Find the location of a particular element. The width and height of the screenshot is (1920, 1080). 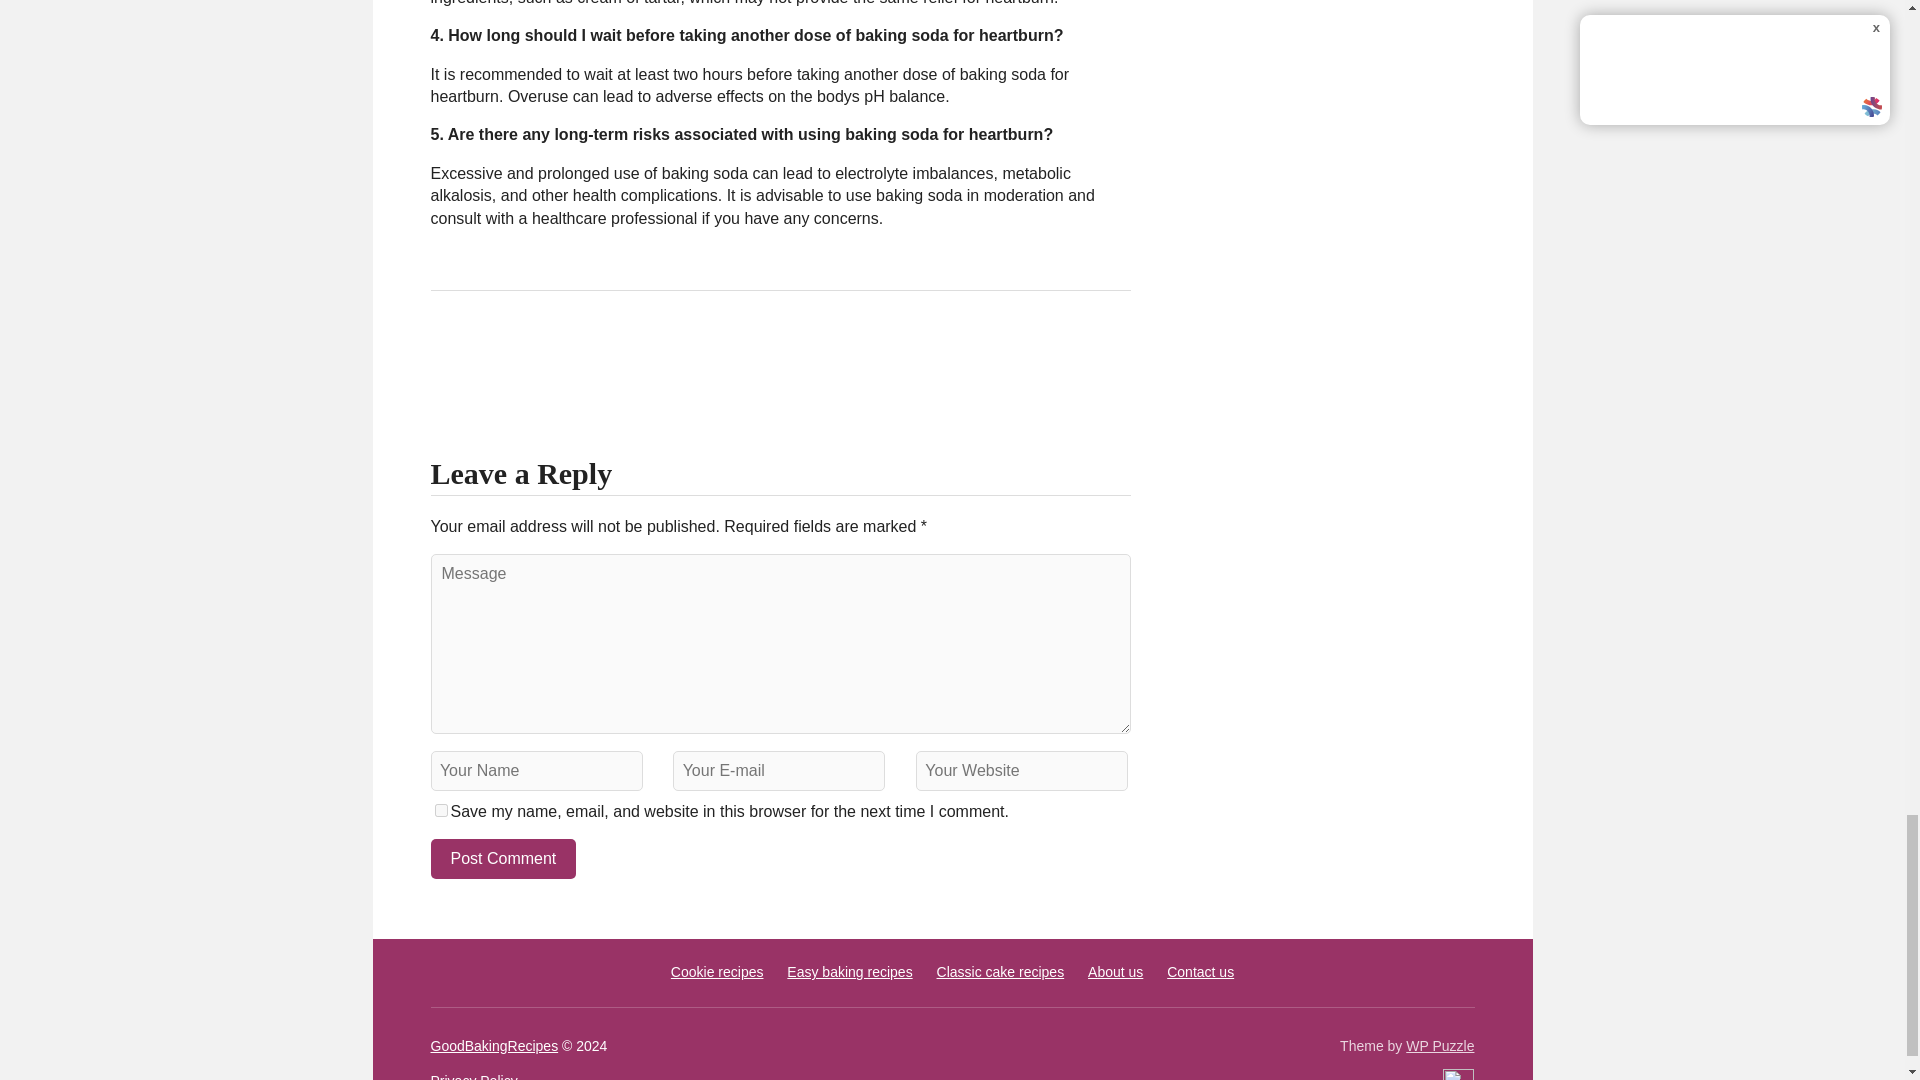

WP Puzzle is located at coordinates (1440, 1046).